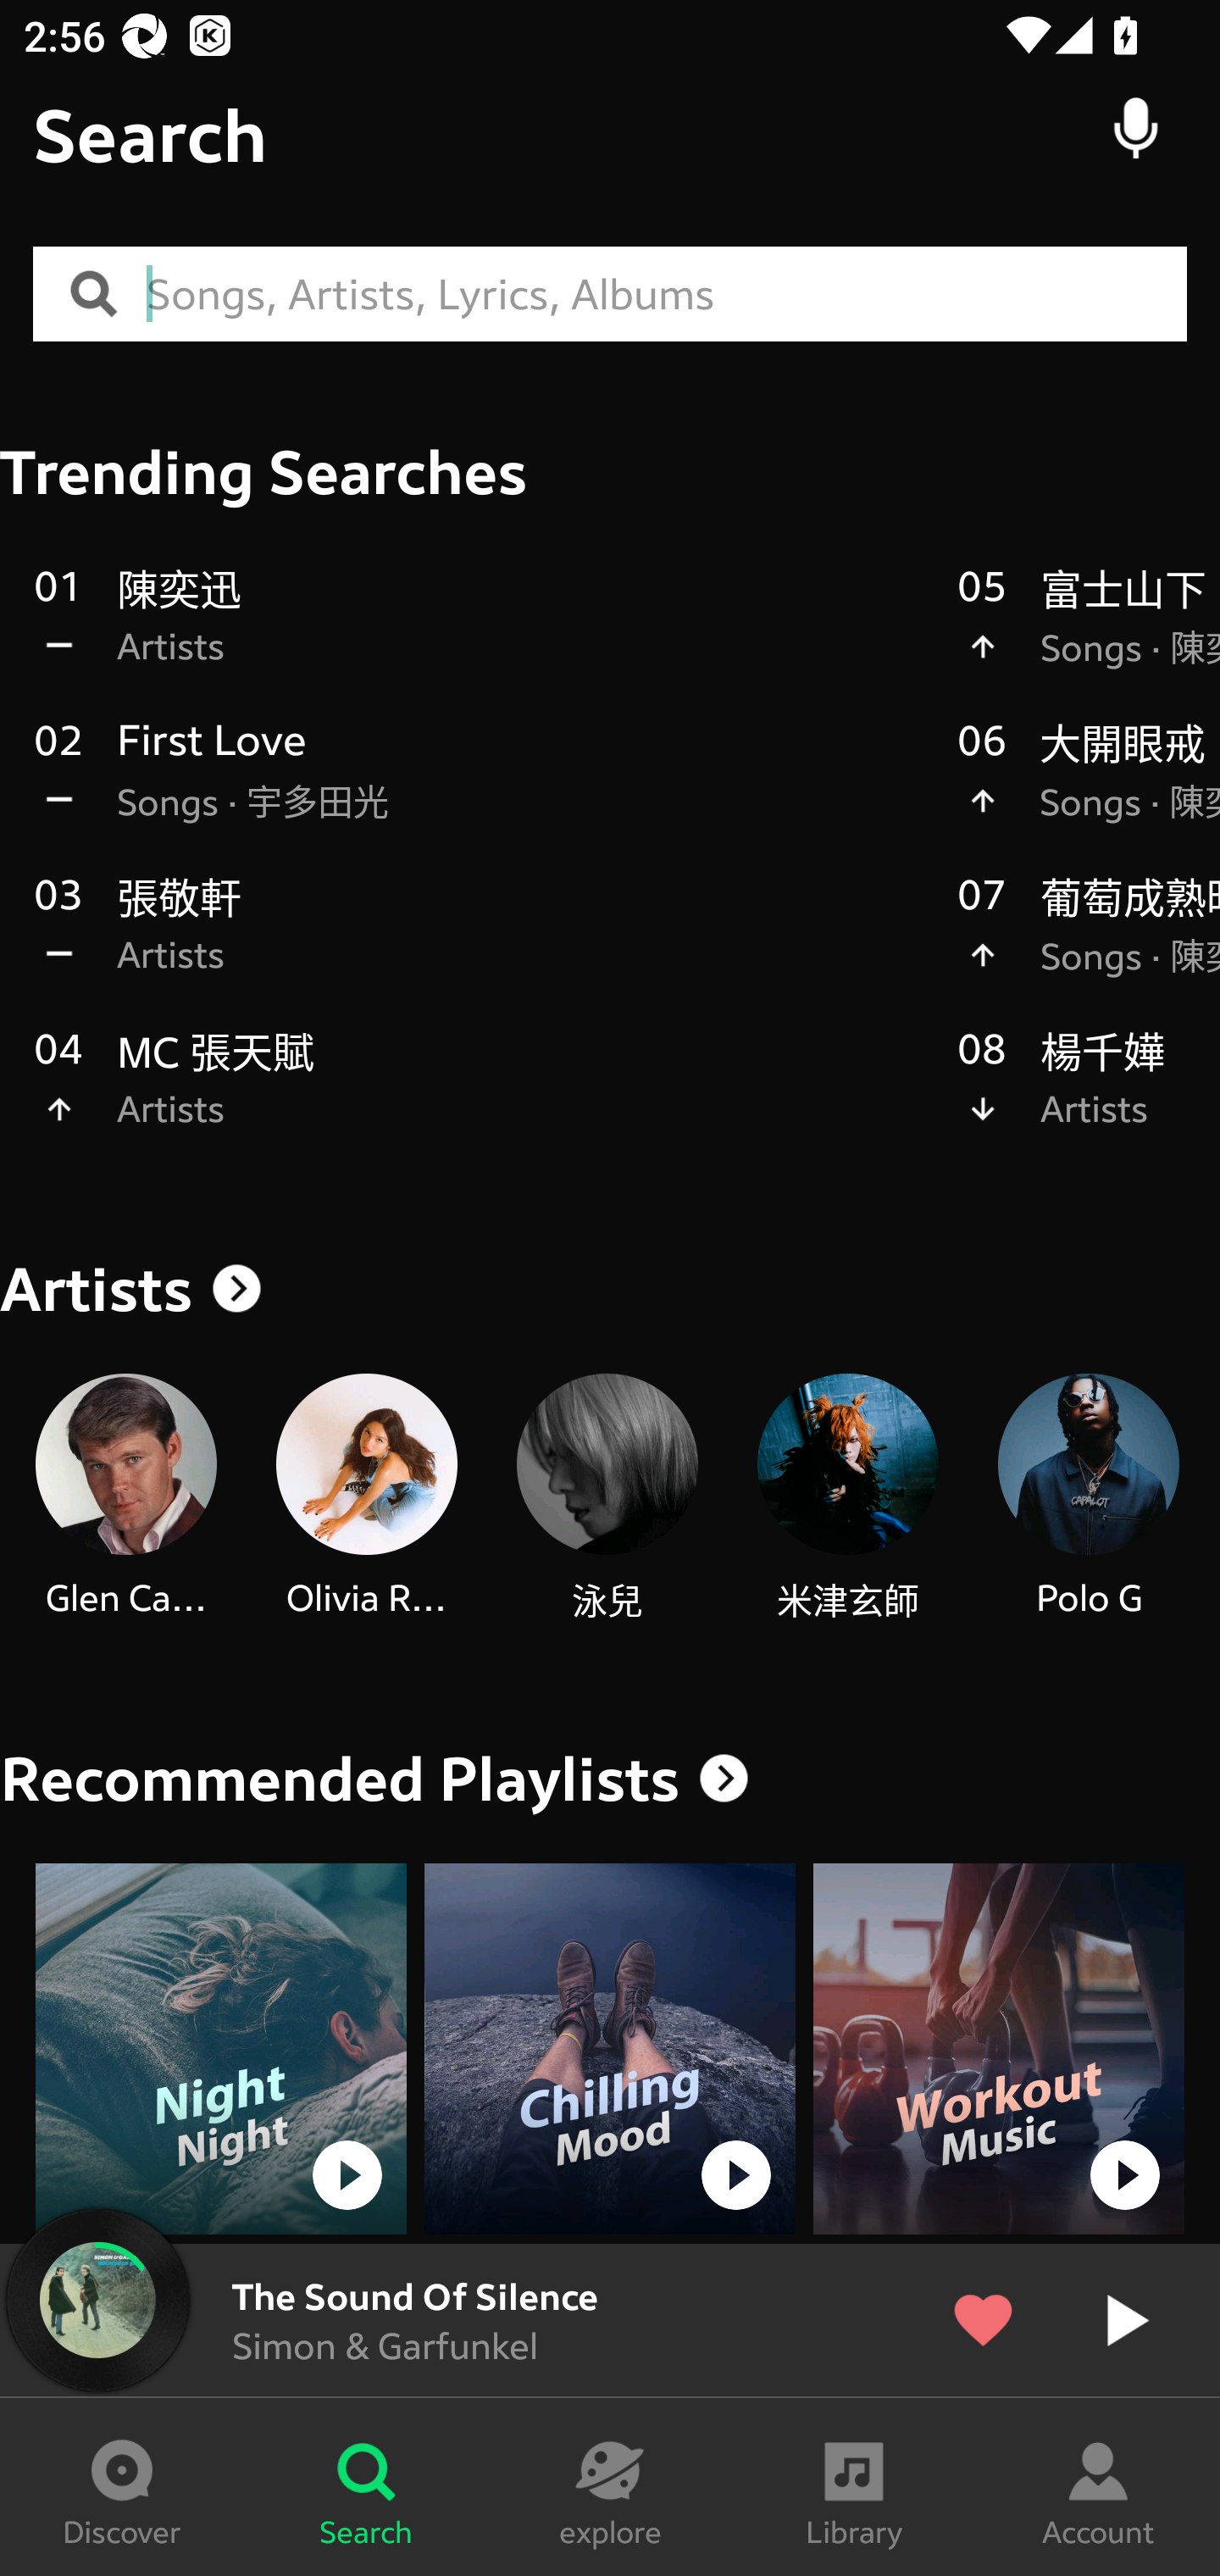  Describe the element at coordinates (1089, 942) in the screenshot. I see `07 葡萄成熟時 Songs · 陳奕迅` at that location.